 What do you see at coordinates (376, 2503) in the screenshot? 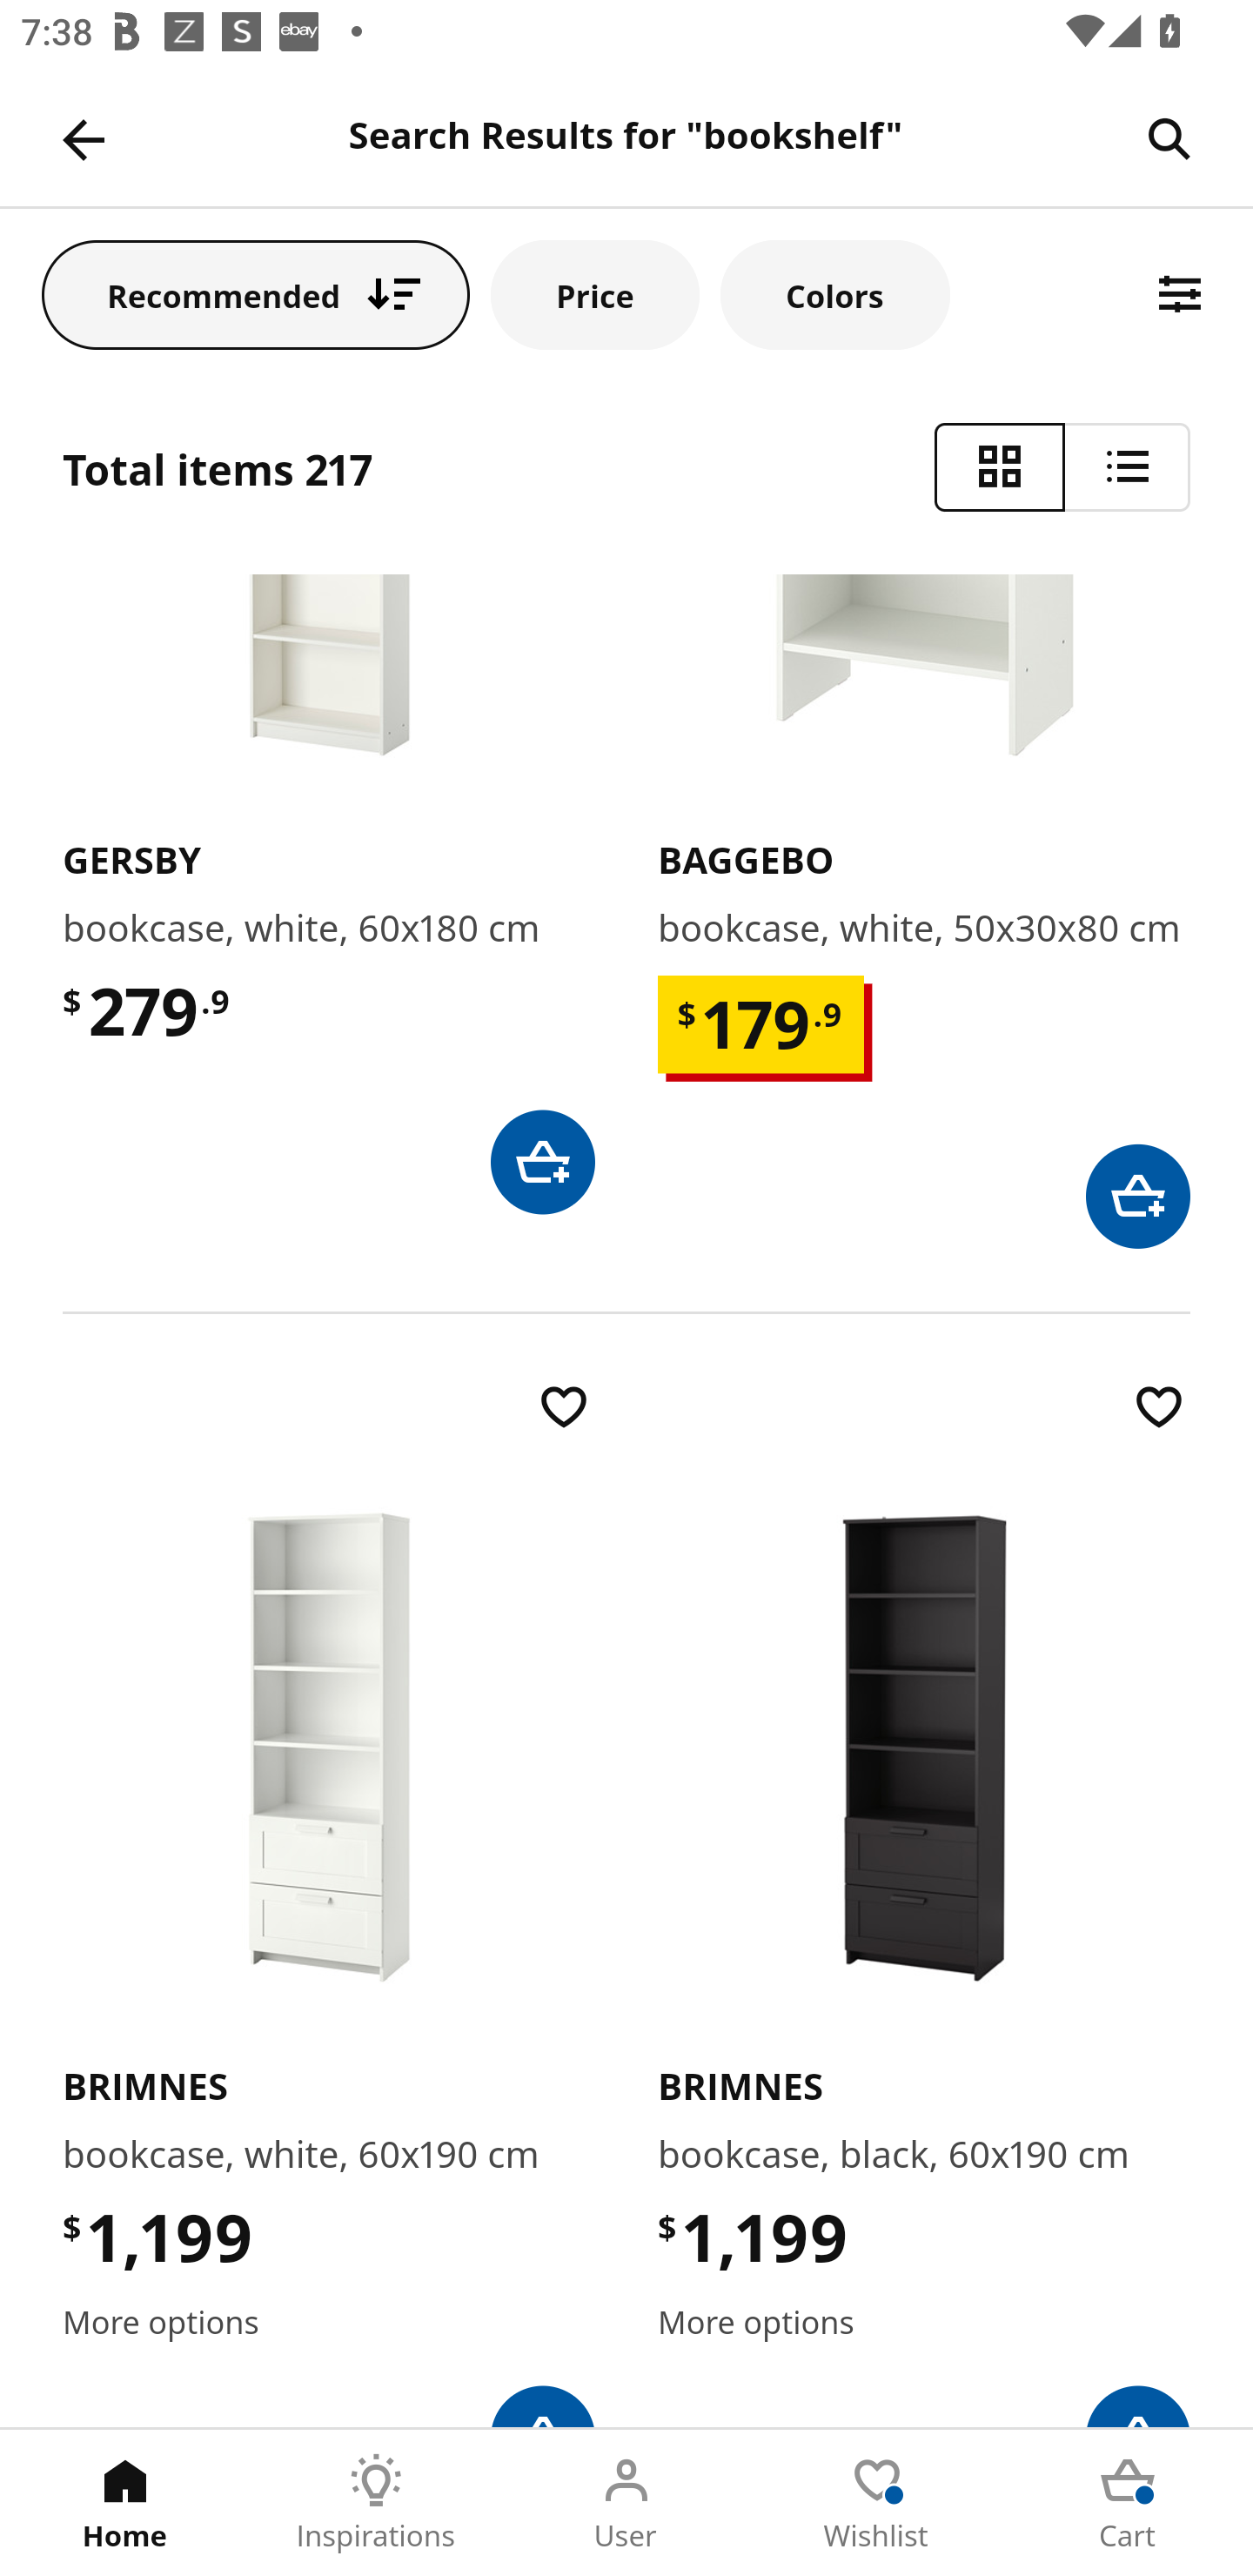
I see `Inspirations
Tab 2 of 5` at bounding box center [376, 2503].